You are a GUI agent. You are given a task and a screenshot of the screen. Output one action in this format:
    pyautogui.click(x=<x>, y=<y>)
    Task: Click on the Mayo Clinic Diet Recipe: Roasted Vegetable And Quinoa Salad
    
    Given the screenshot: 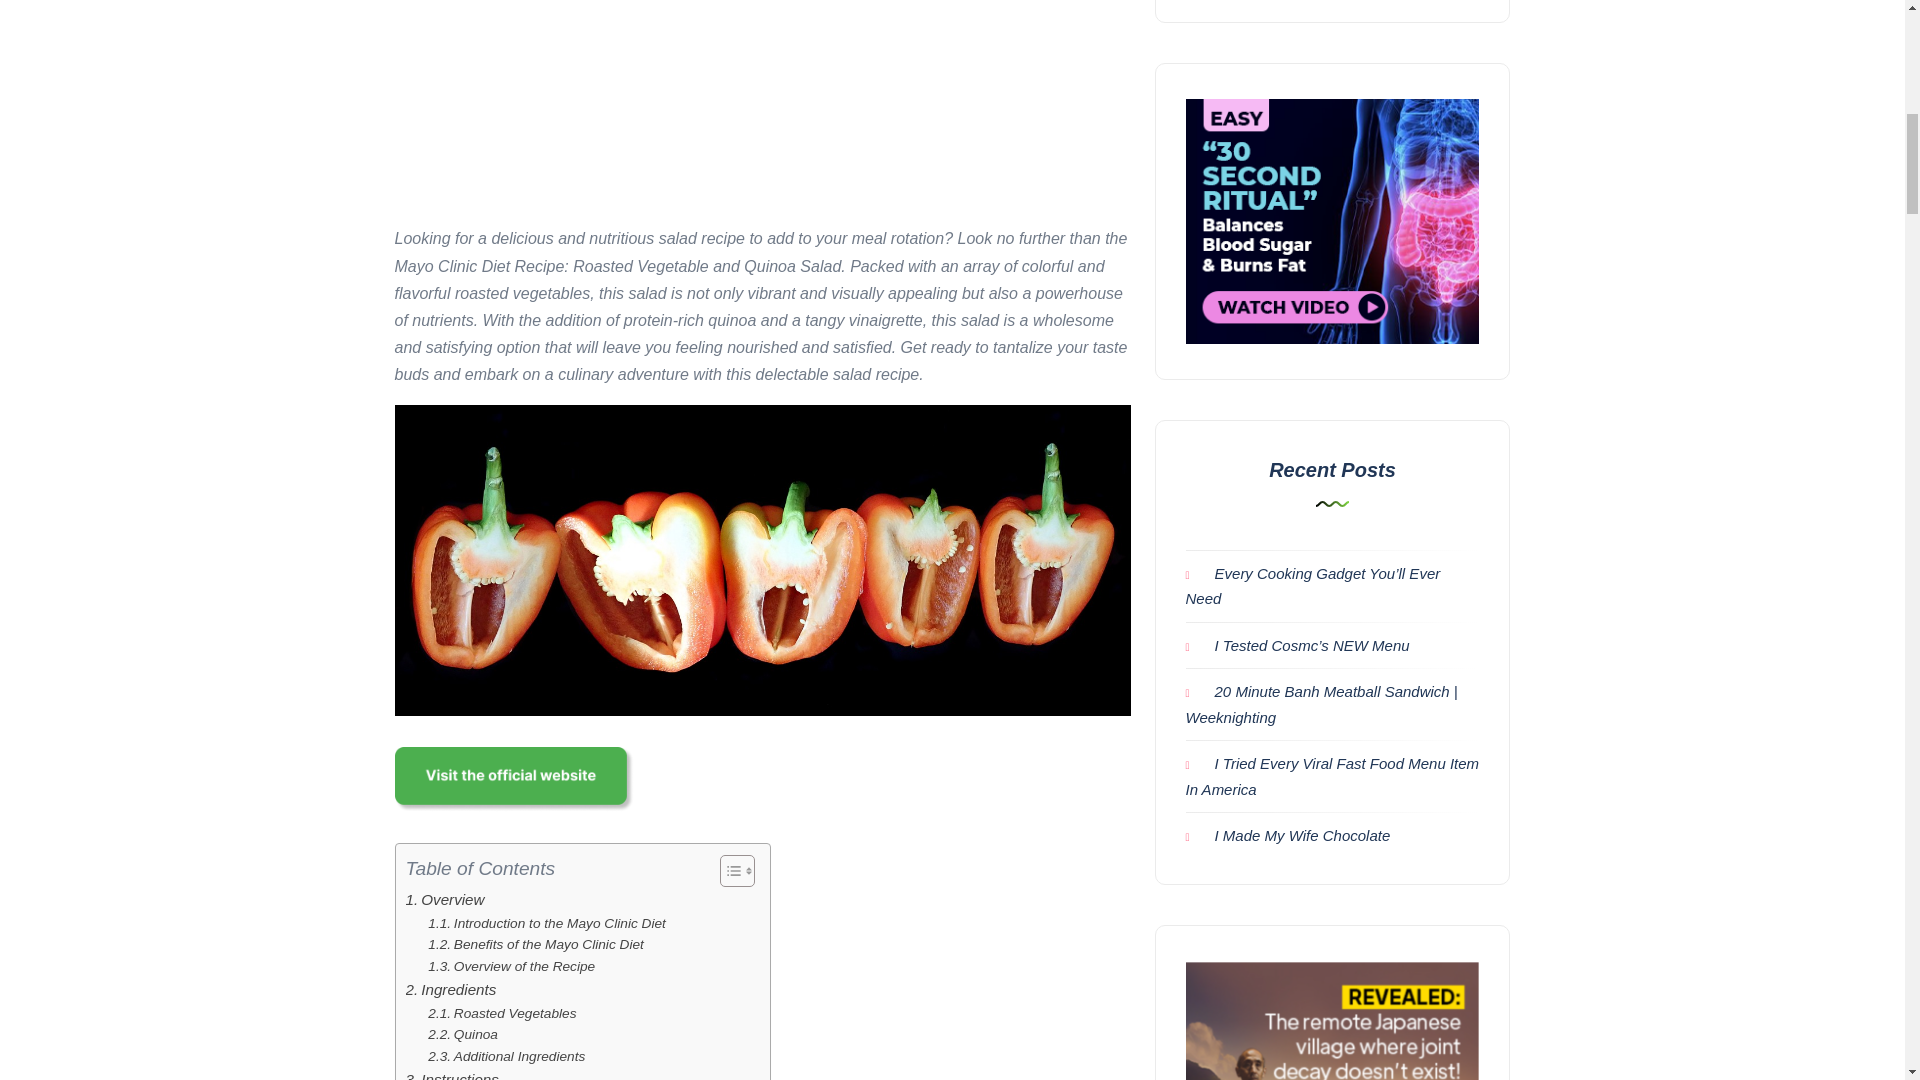 What is the action you would take?
    pyautogui.click(x=762, y=561)
    